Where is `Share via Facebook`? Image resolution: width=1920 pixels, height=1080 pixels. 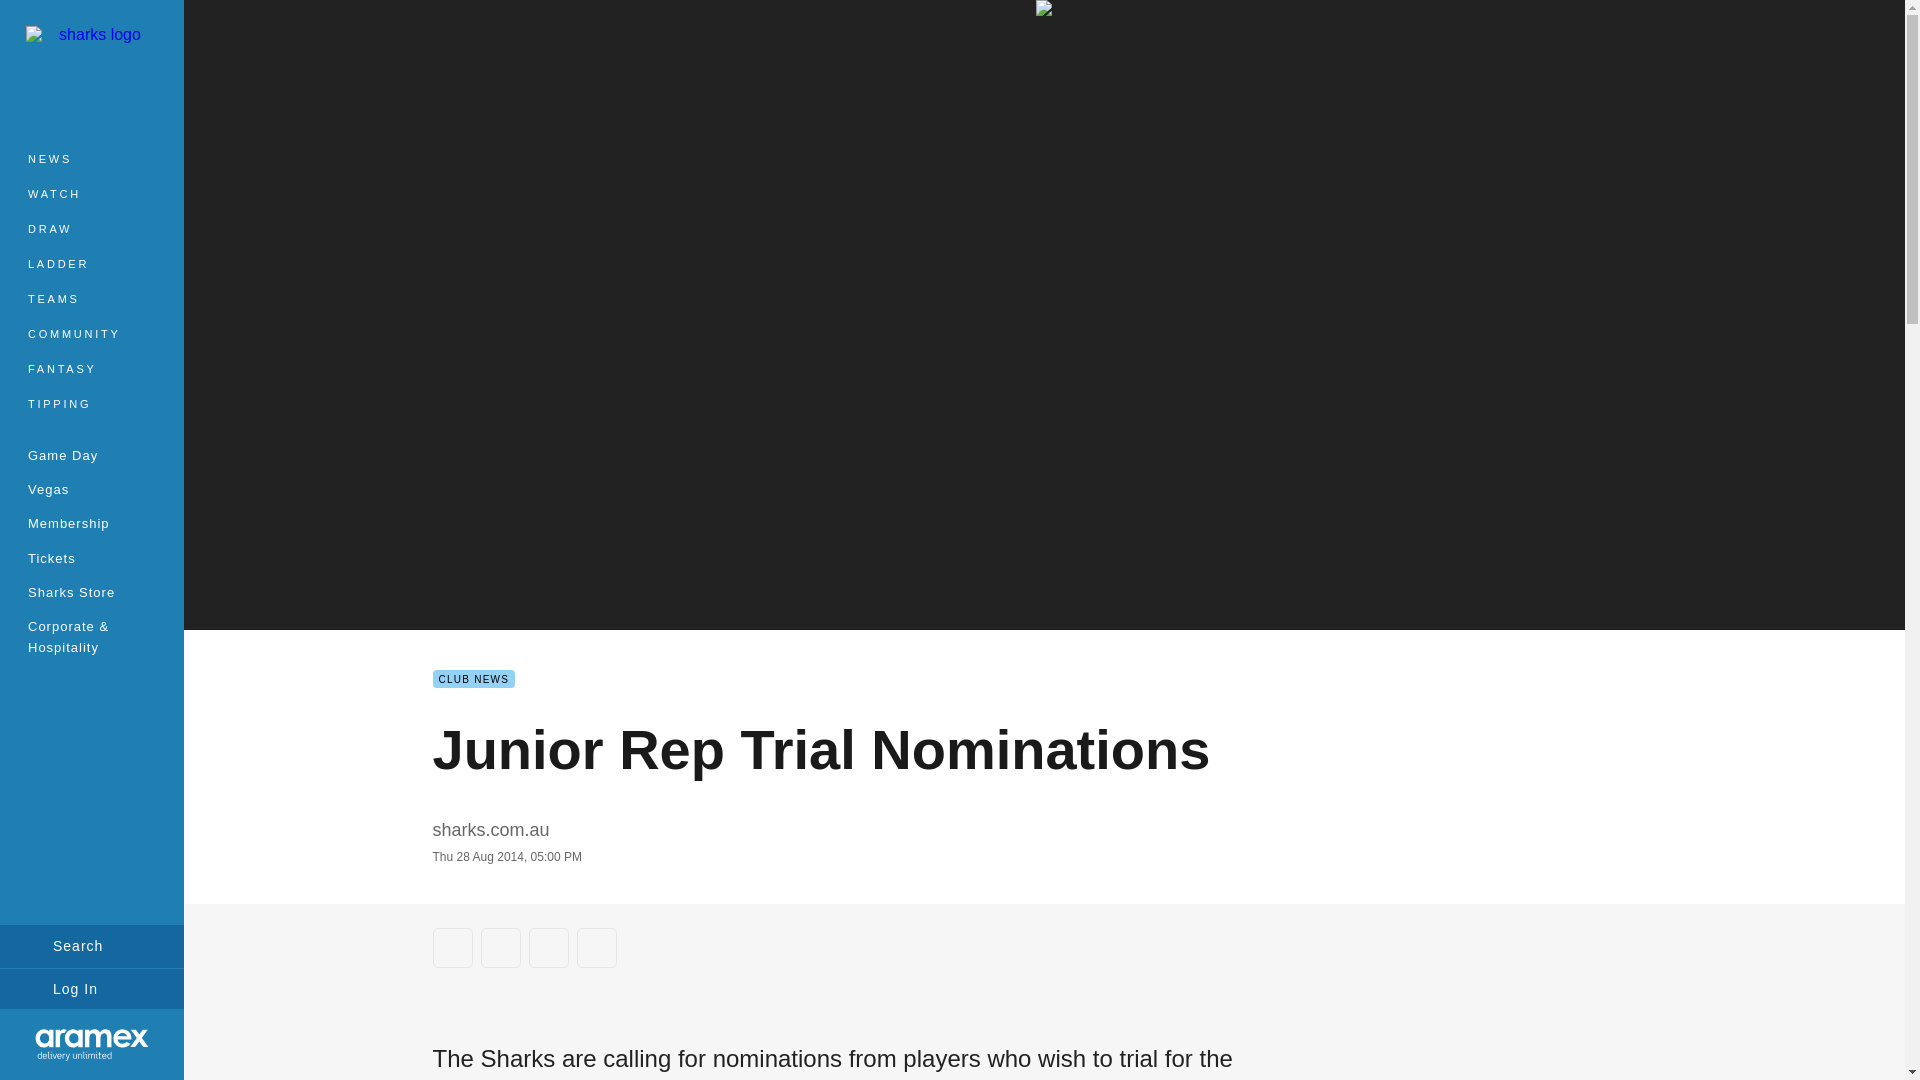 Share via Facebook is located at coordinates (452, 947).